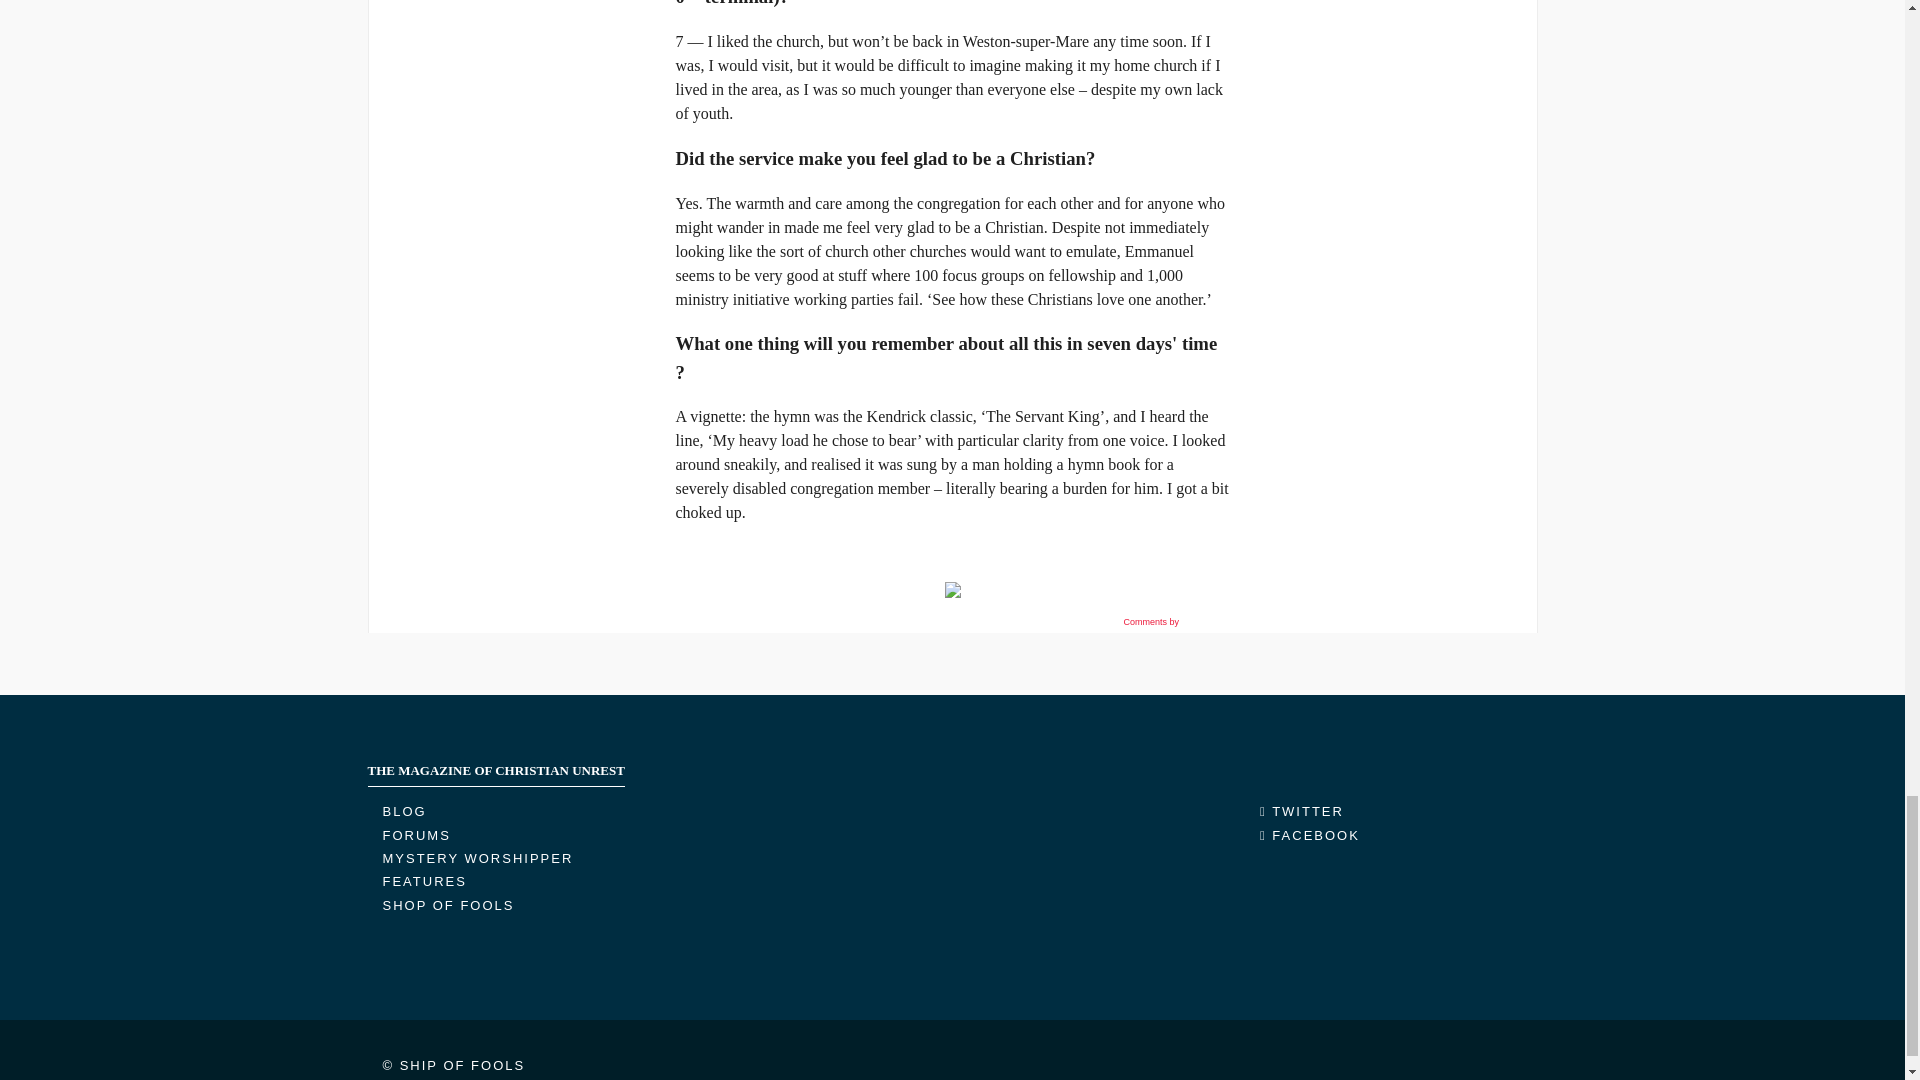 This screenshot has width=1920, height=1080. I want to click on TWITTER, so click(1302, 810).